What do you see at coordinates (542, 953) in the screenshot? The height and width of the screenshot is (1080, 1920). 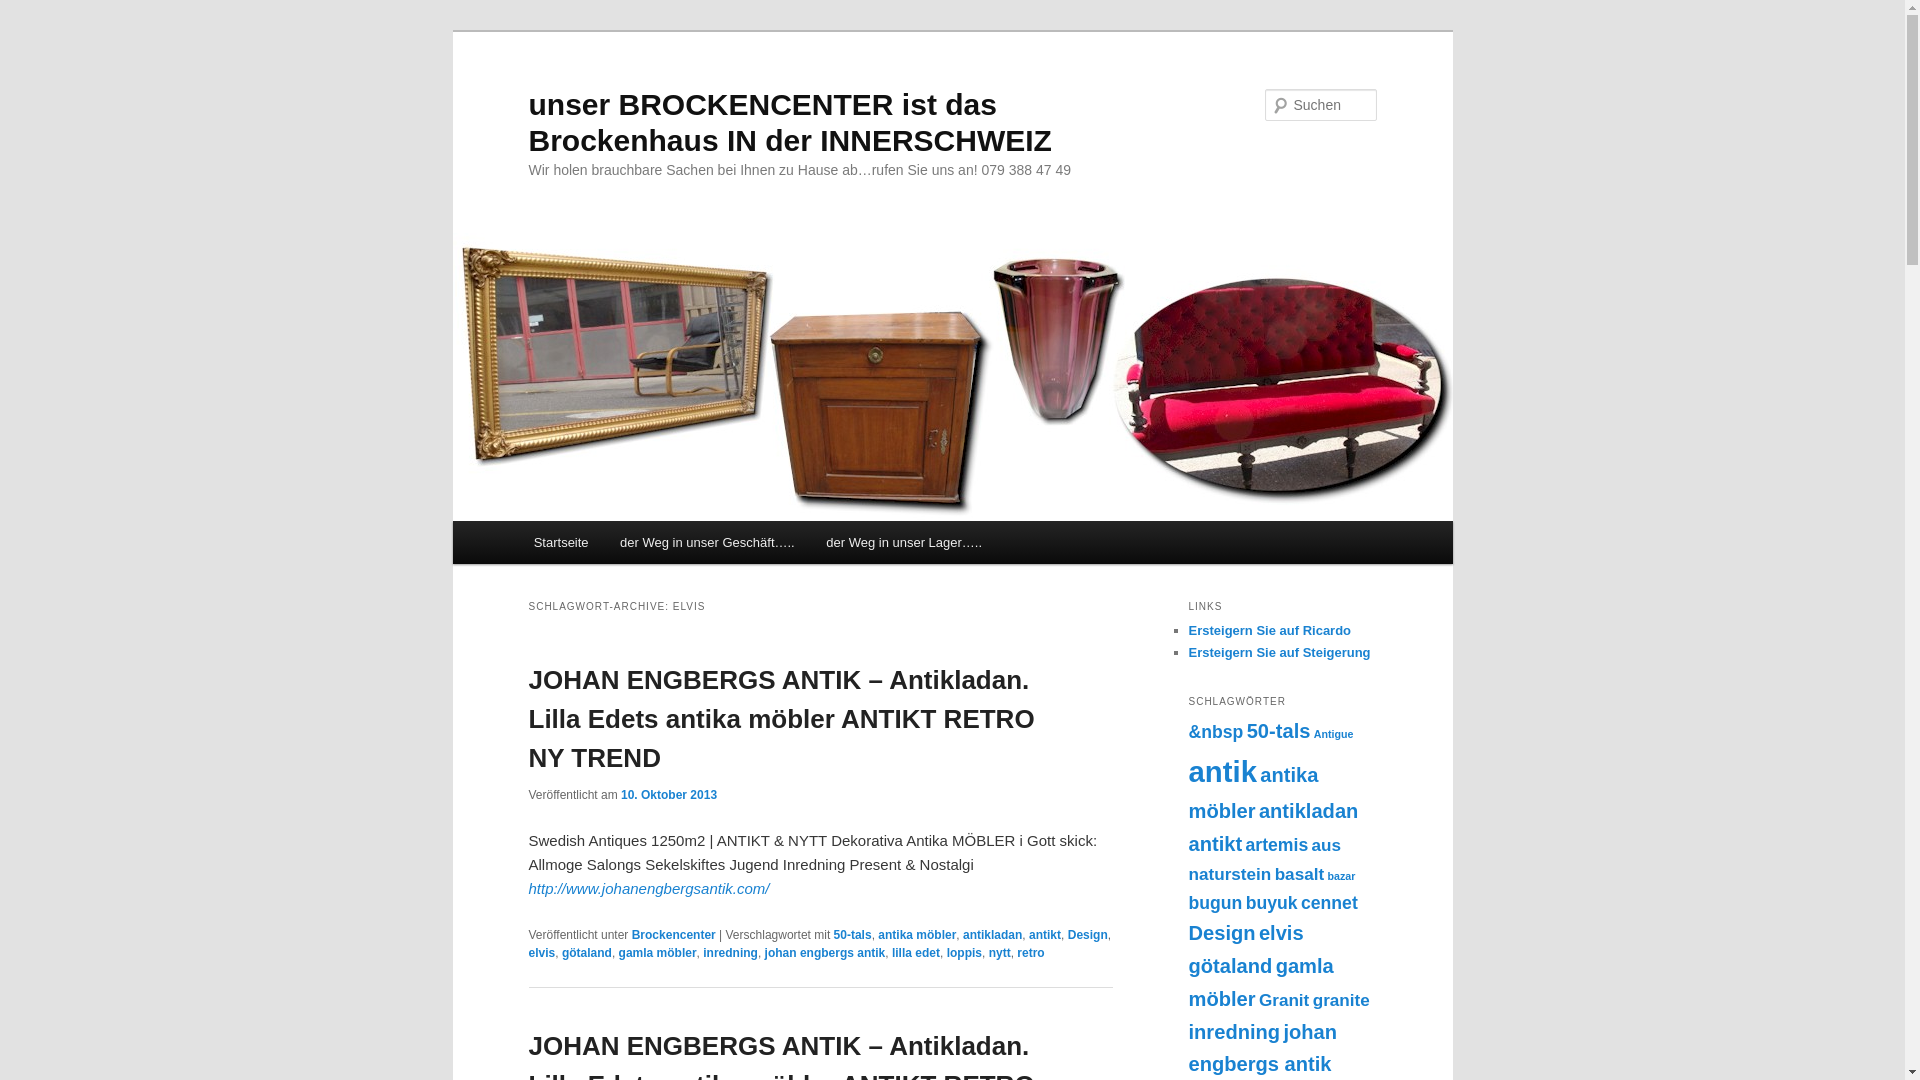 I see `elvis` at bounding box center [542, 953].